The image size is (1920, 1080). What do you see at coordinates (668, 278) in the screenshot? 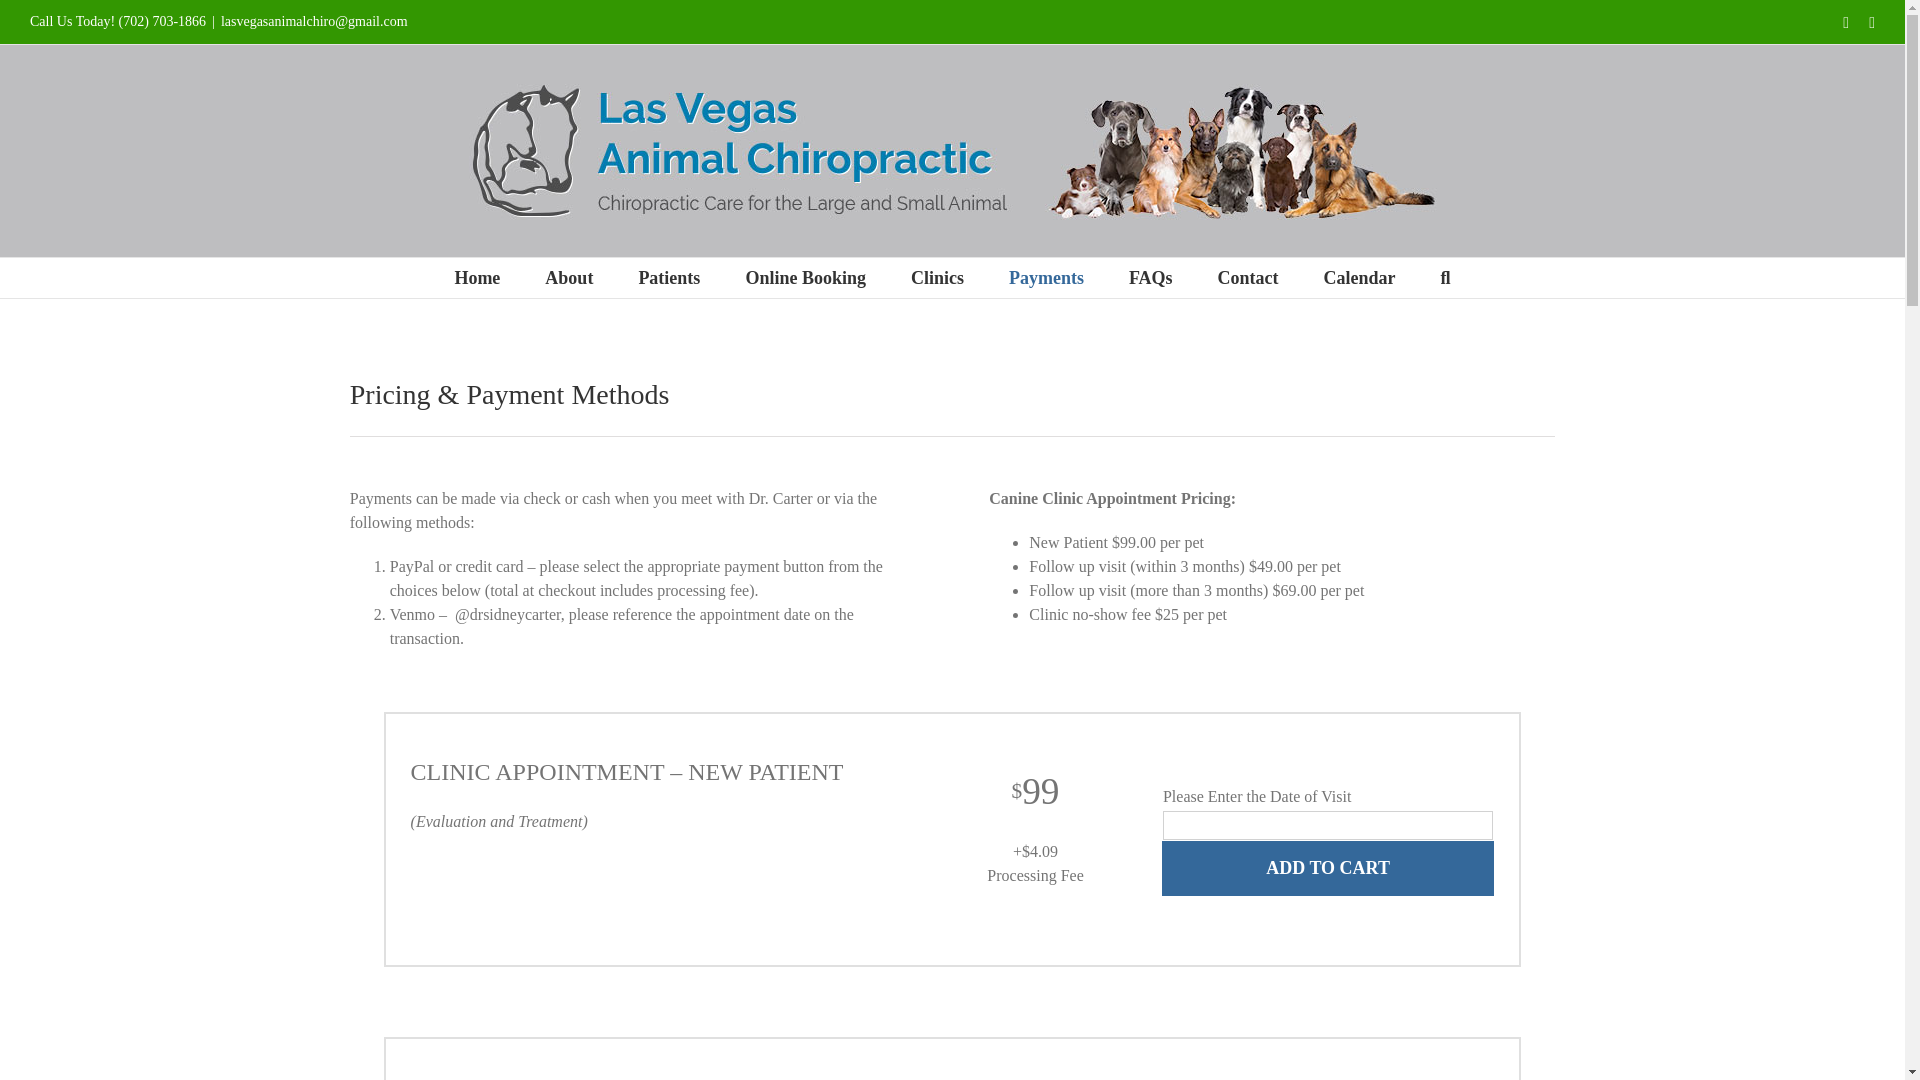
I see `Patients` at bounding box center [668, 278].